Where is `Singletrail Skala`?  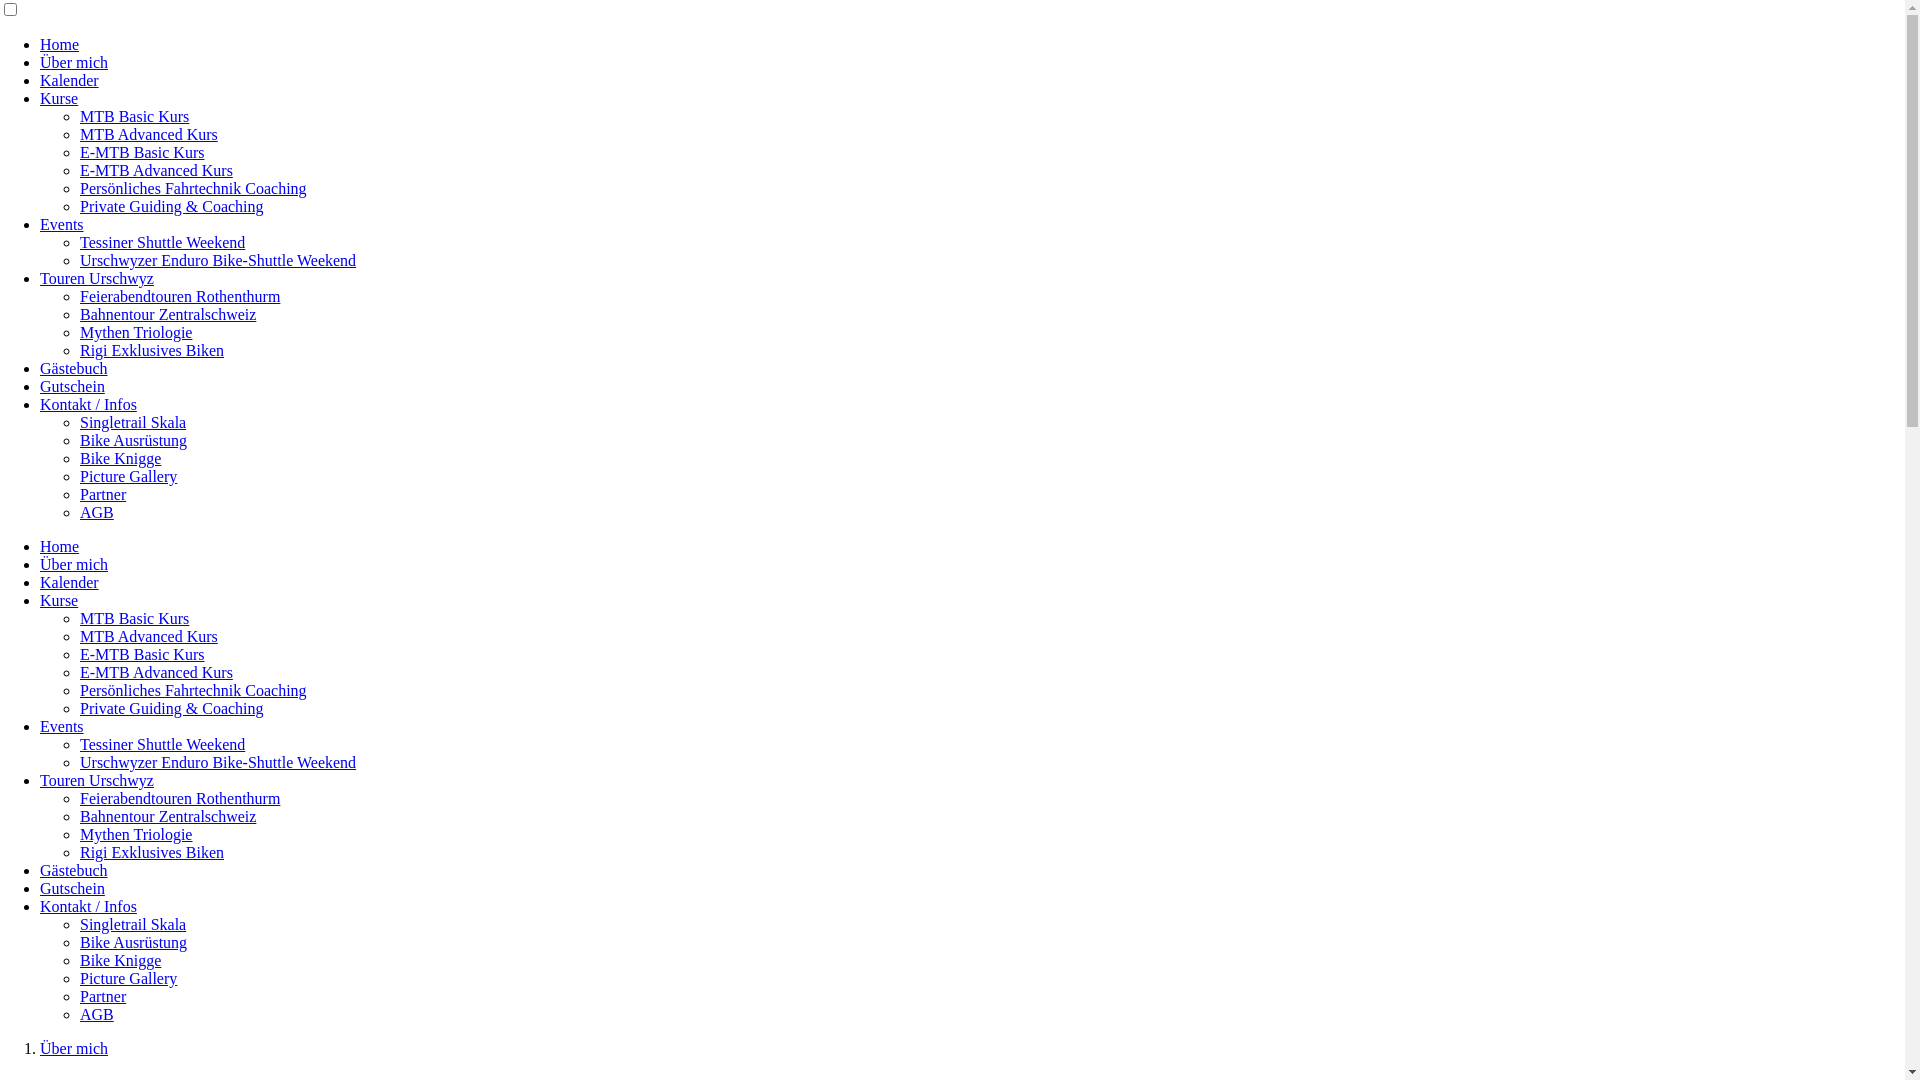
Singletrail Skala is located at coordinates (133, 924).